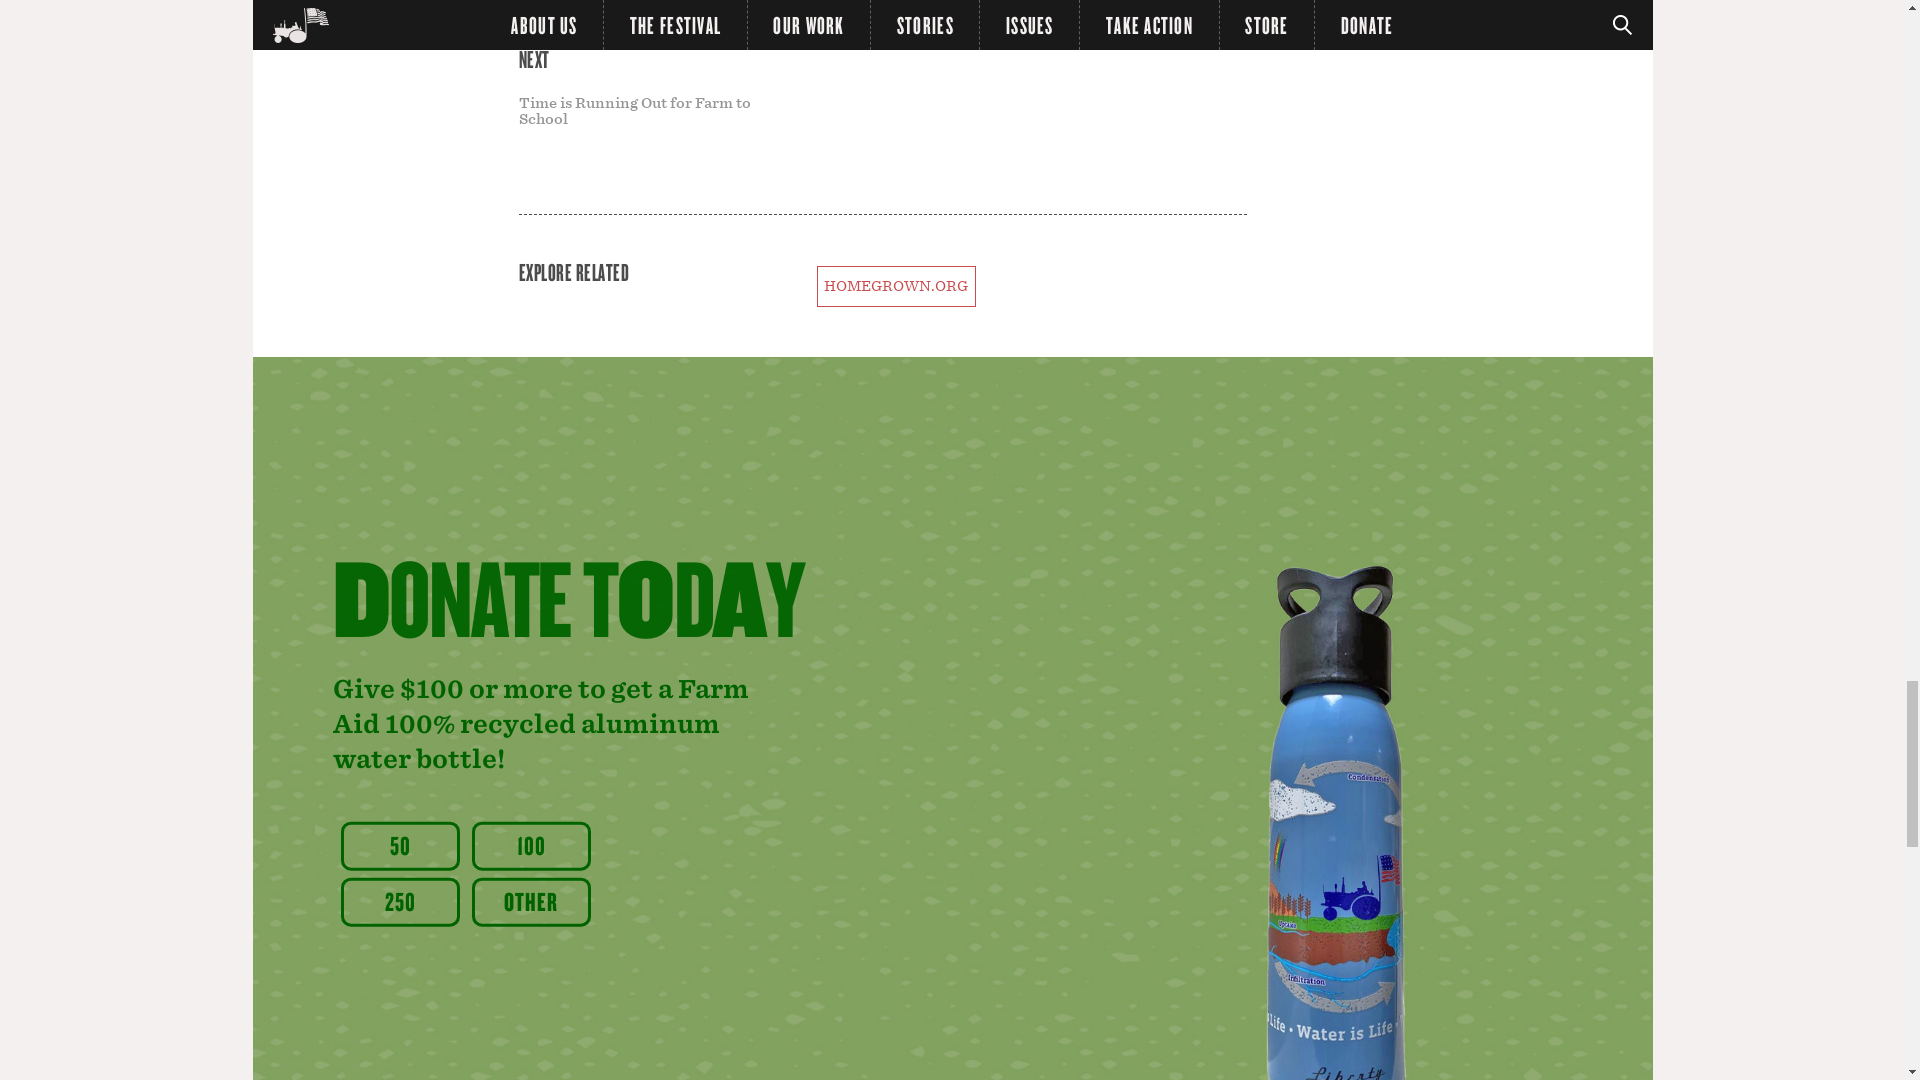 This screenshot has width=1920, height=1080. I want to click on HOMEGROWN.ORG, so click(896, 286).